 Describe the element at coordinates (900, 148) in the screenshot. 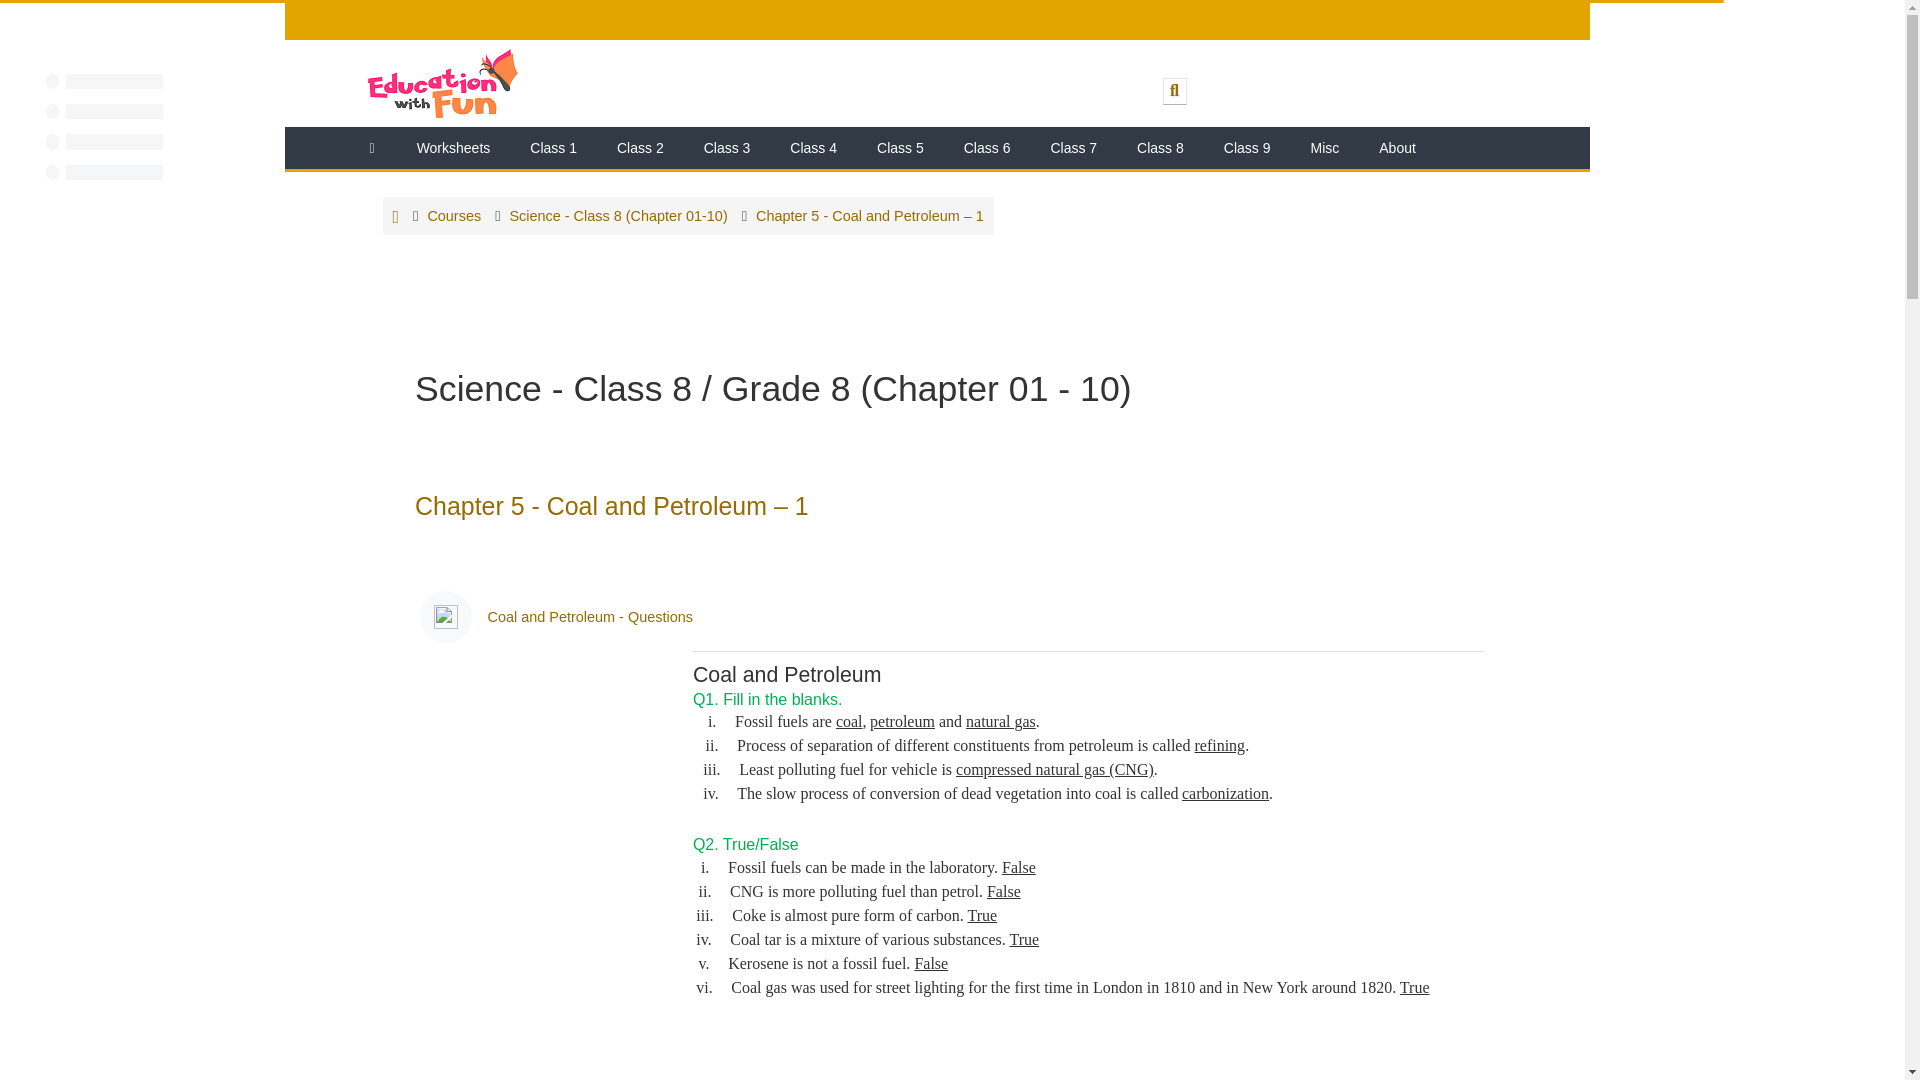

I see `Class 5` at that location.